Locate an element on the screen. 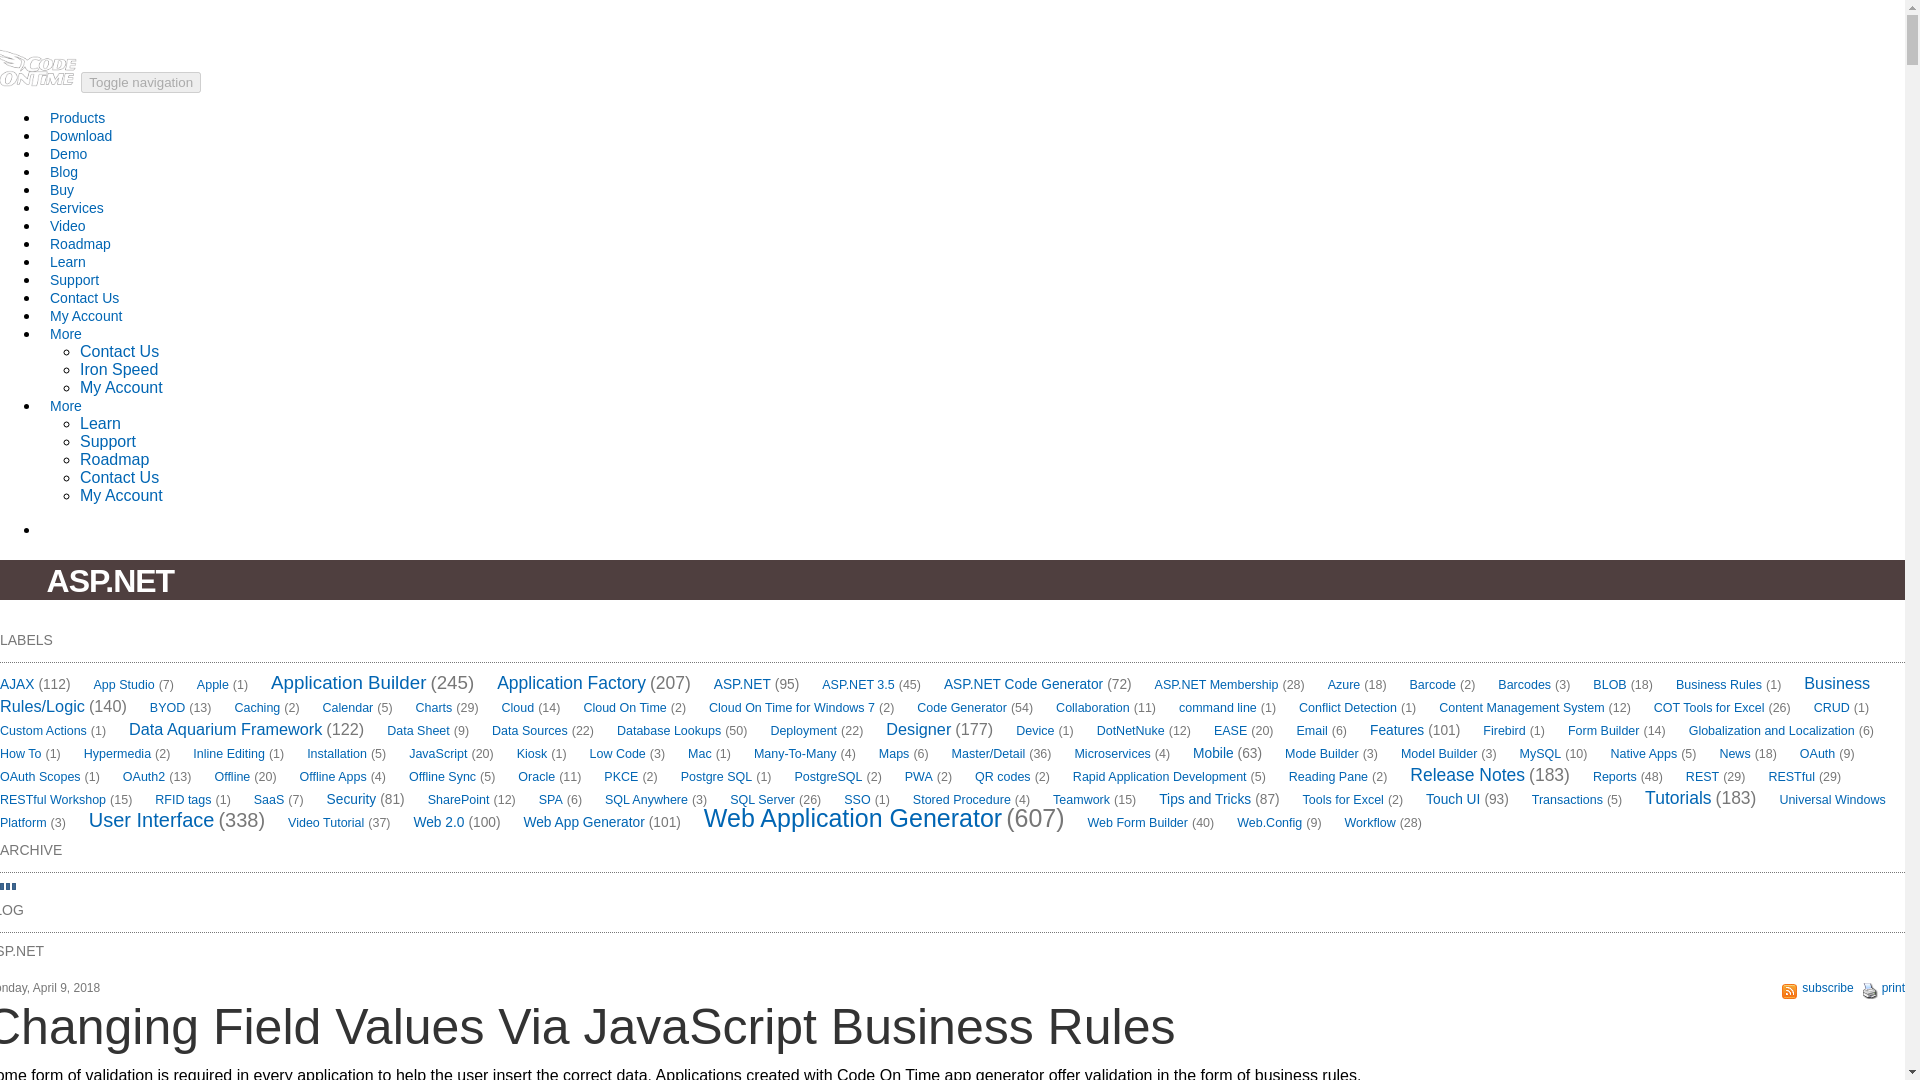 The height and width of the screenshot is (1080, 1920). Download is located at coordinates (81, 136).